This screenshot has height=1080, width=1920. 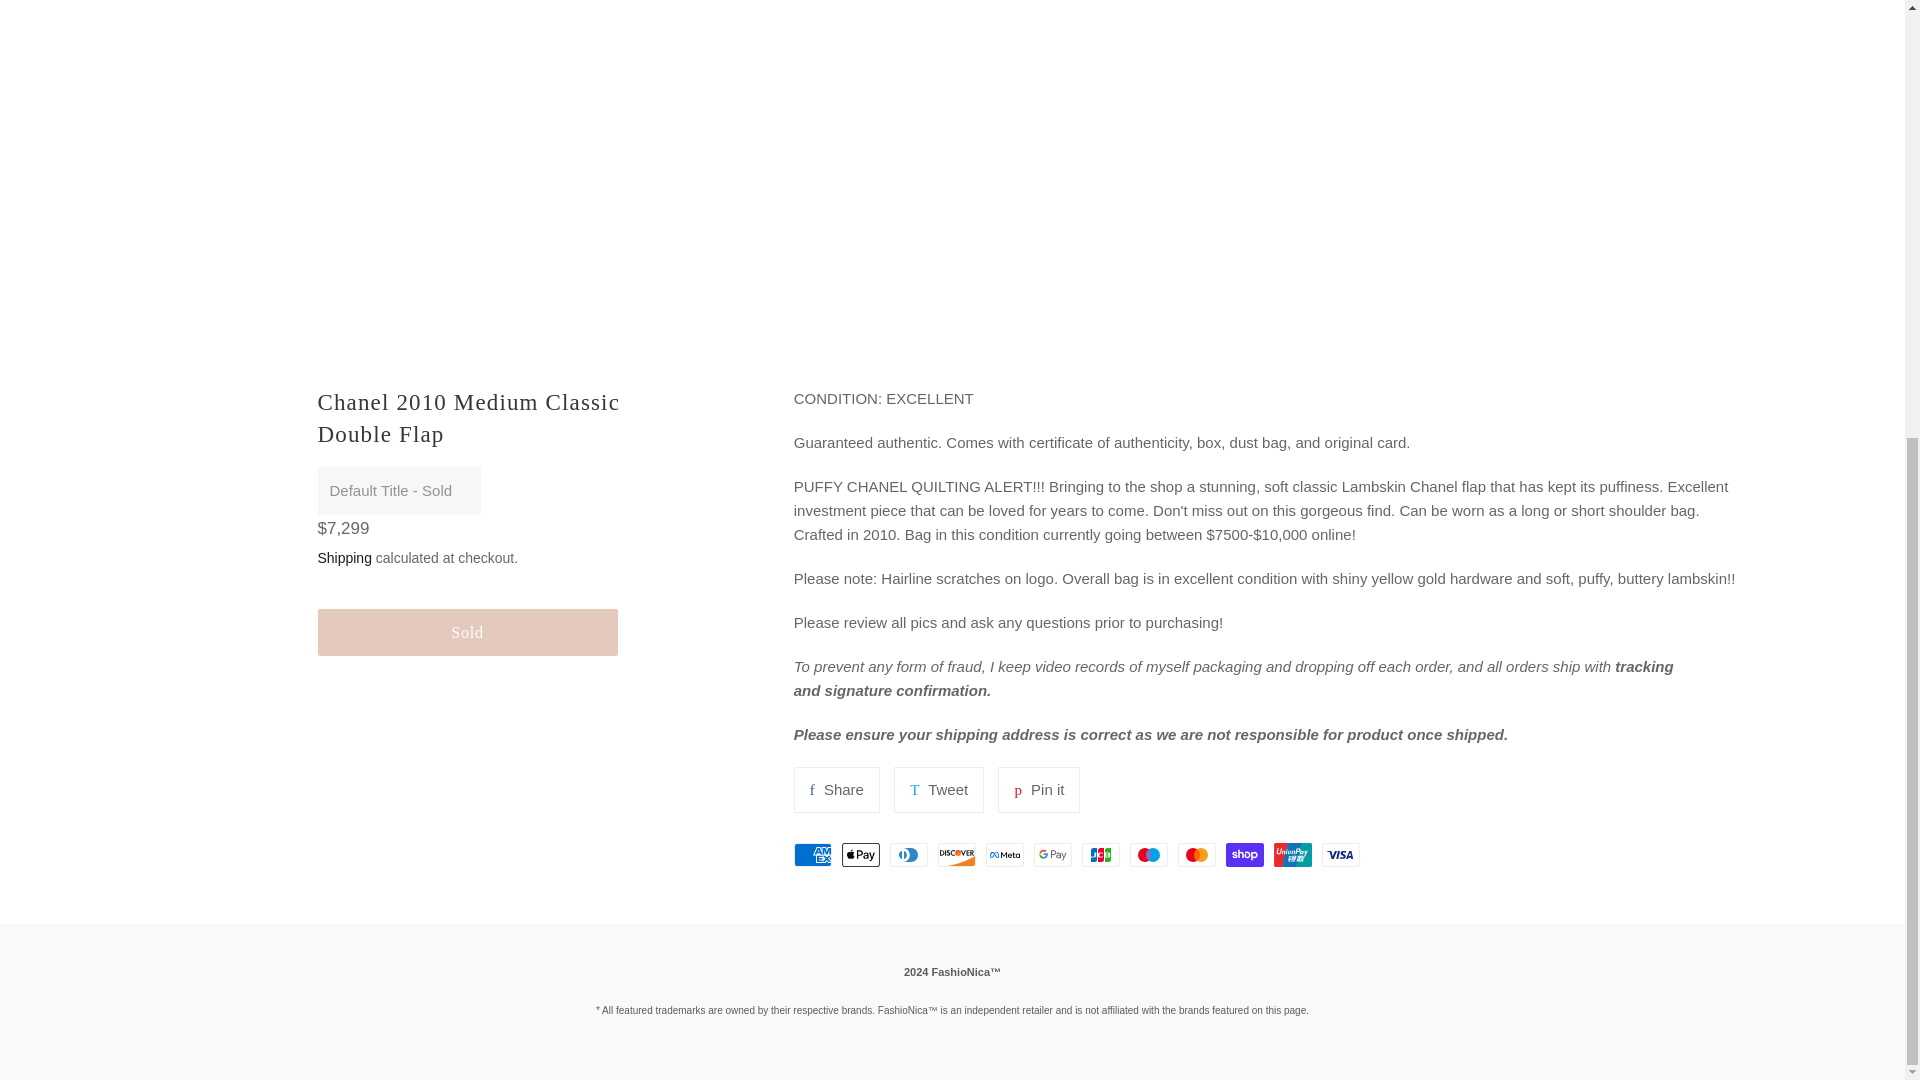 What do you see at coordinates (1292, 855) in the screenshot?
I see `Shipping` at bounding box center [1292, 855].